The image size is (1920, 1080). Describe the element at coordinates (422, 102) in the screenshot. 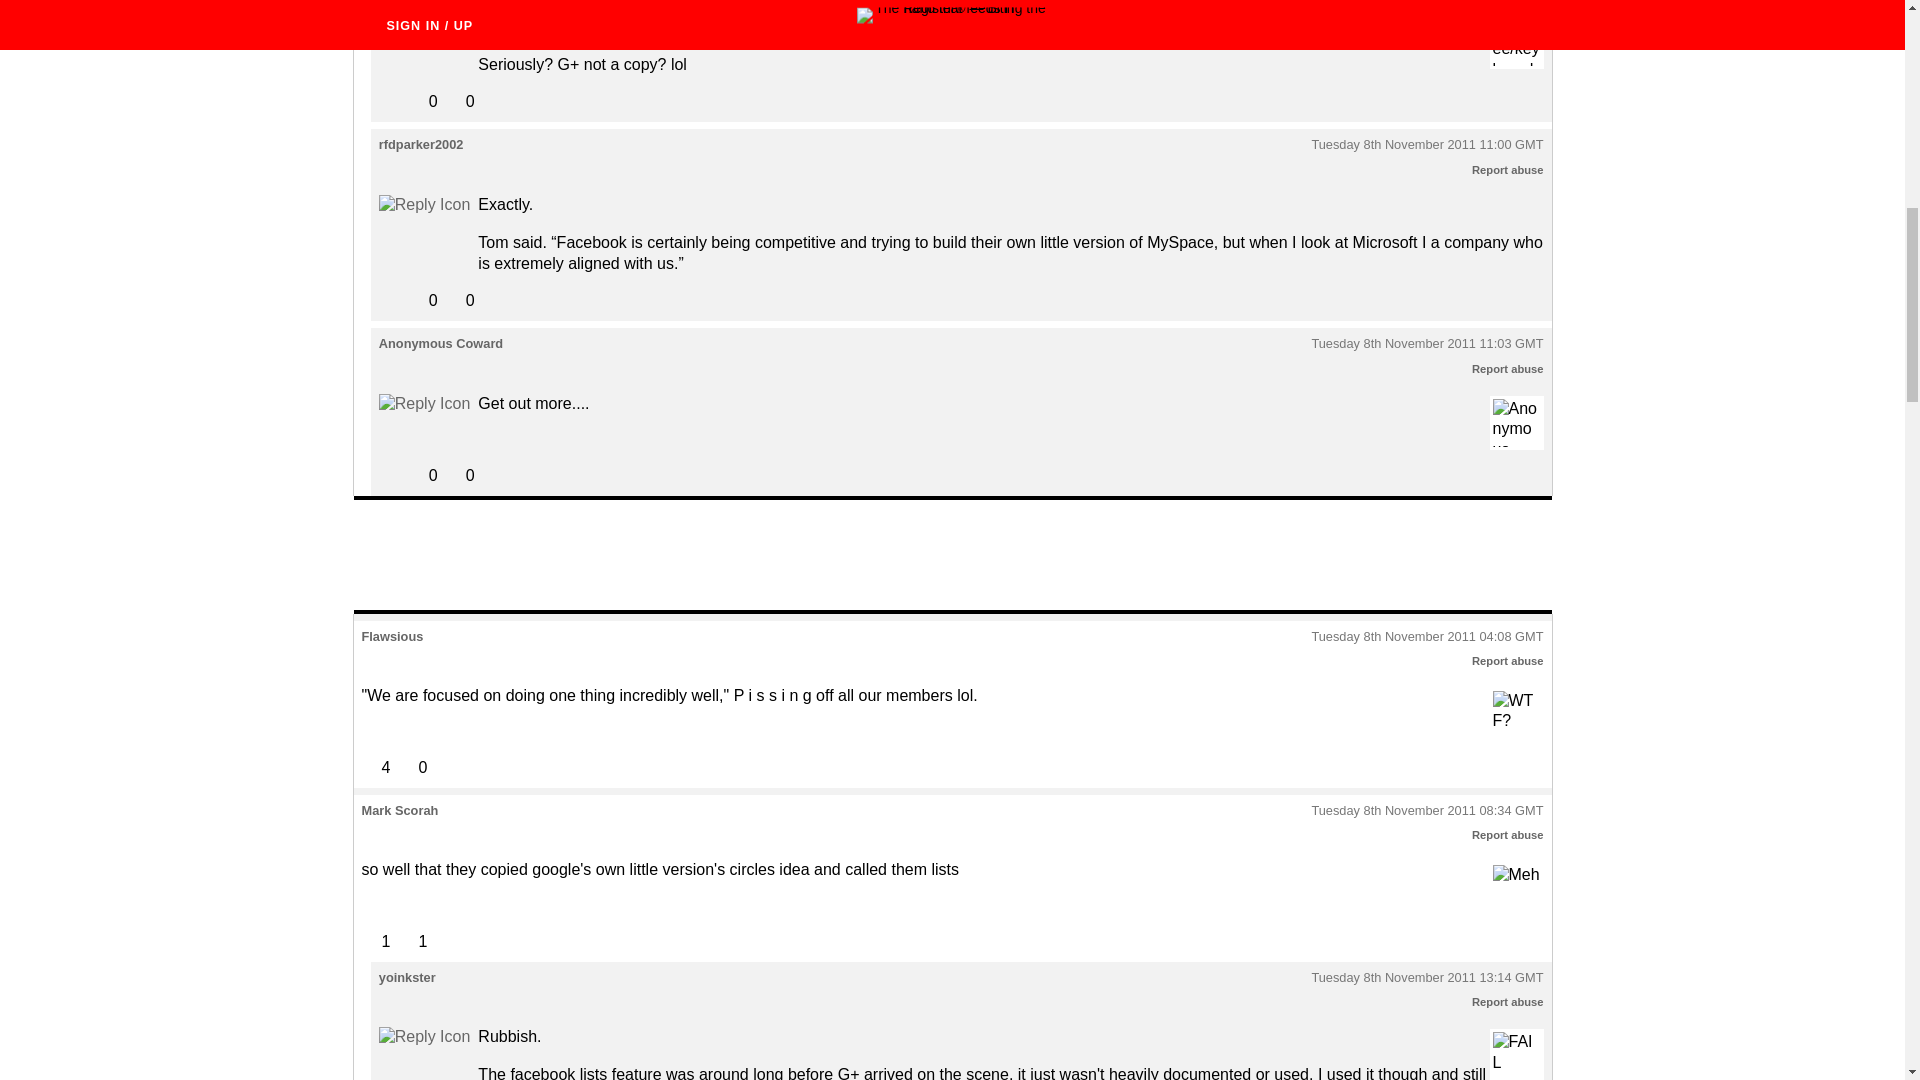

I see `Like this post? Vote for it!` at that location.